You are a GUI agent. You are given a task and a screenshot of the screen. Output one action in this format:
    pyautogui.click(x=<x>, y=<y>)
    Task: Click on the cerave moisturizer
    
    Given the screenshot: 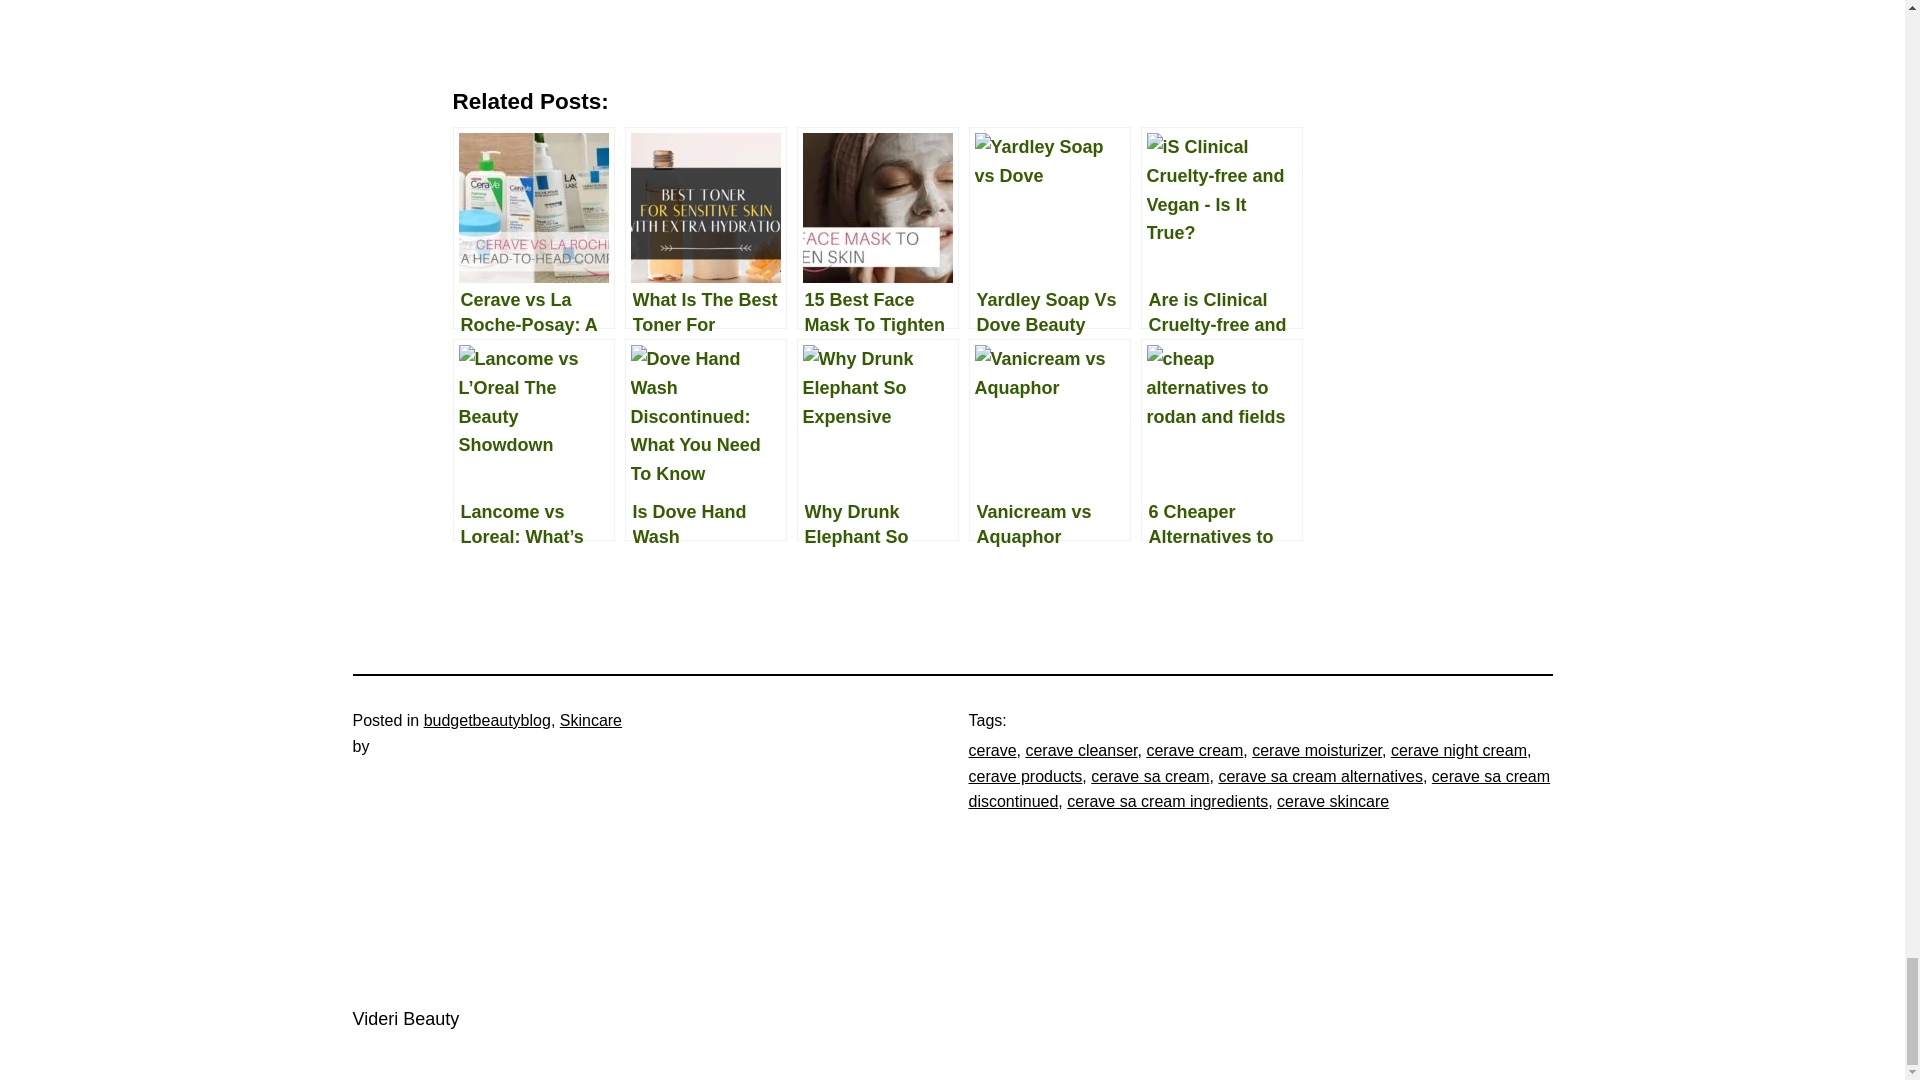 What is the action you would take?
    pyautogui.click(x=1316, y=750)
    